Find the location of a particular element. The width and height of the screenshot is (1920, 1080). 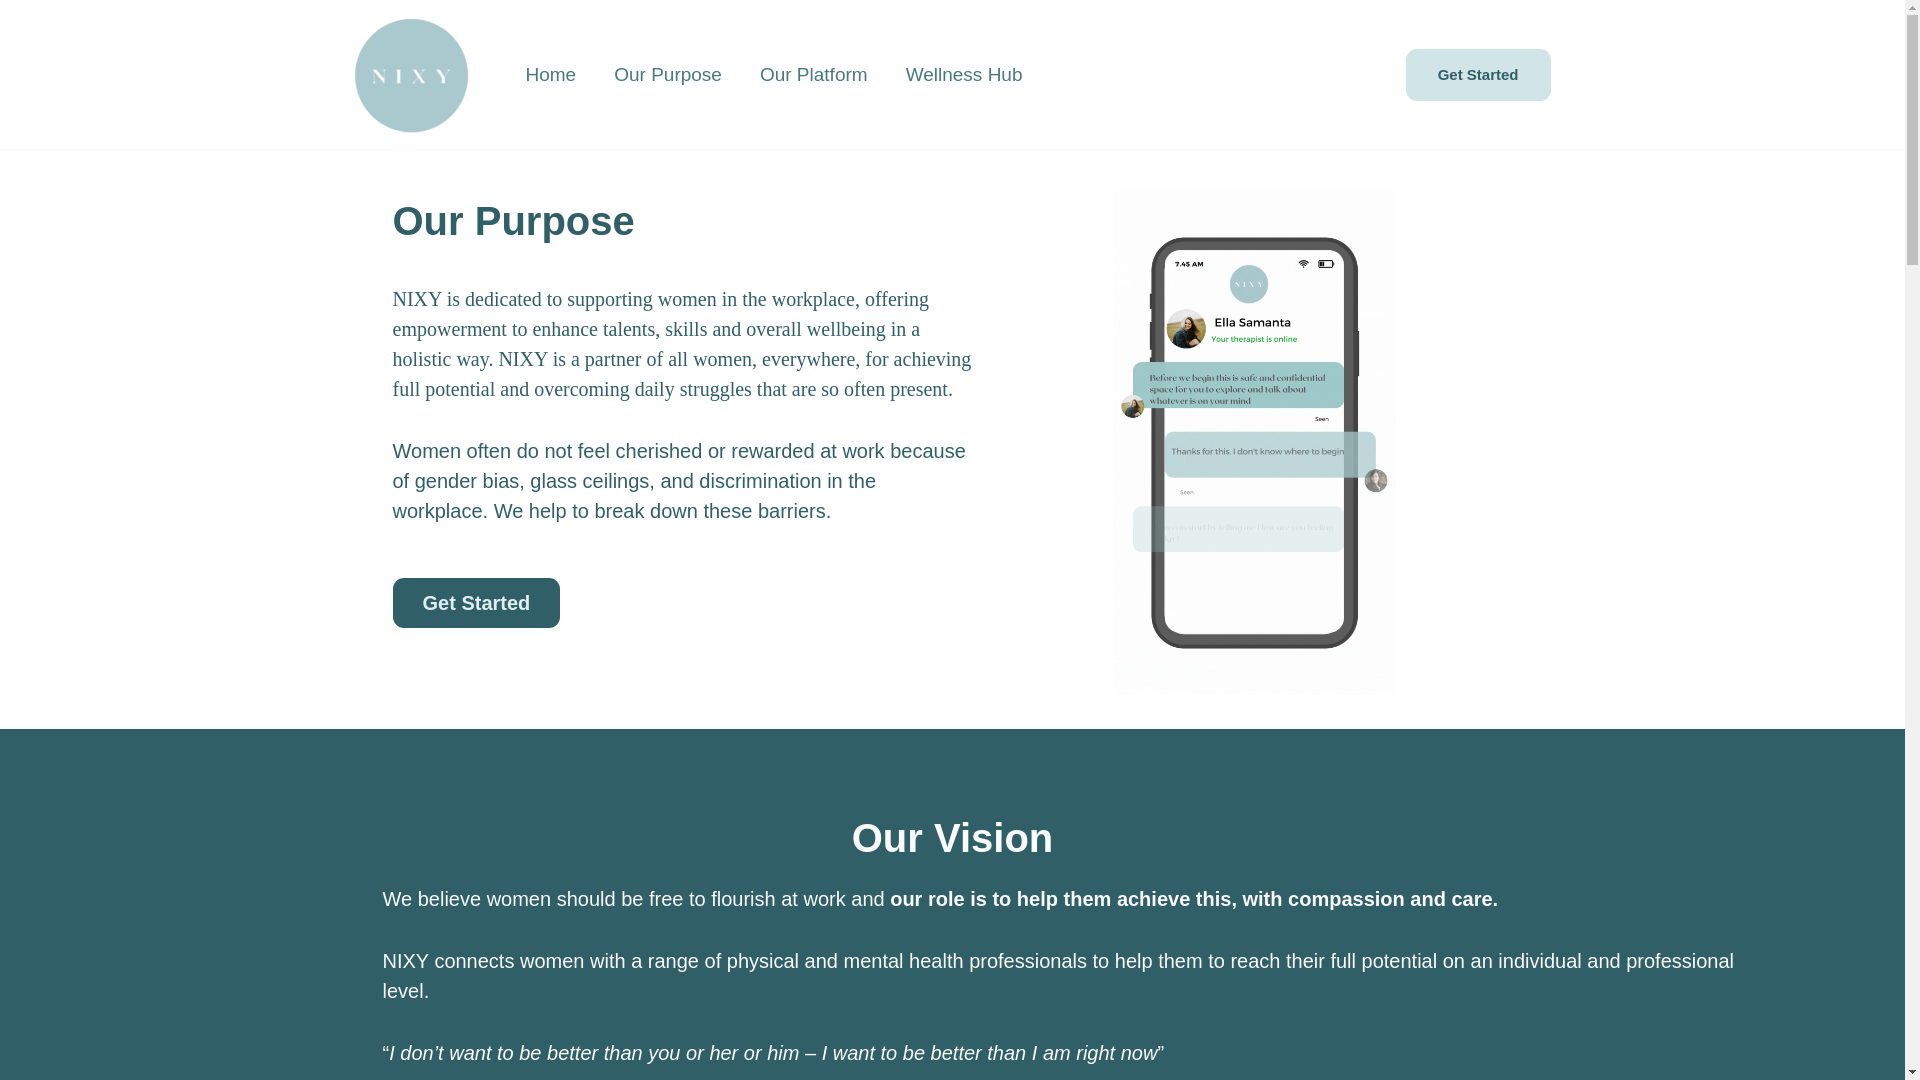

Wellness hub is located at coordinates (964, 74).